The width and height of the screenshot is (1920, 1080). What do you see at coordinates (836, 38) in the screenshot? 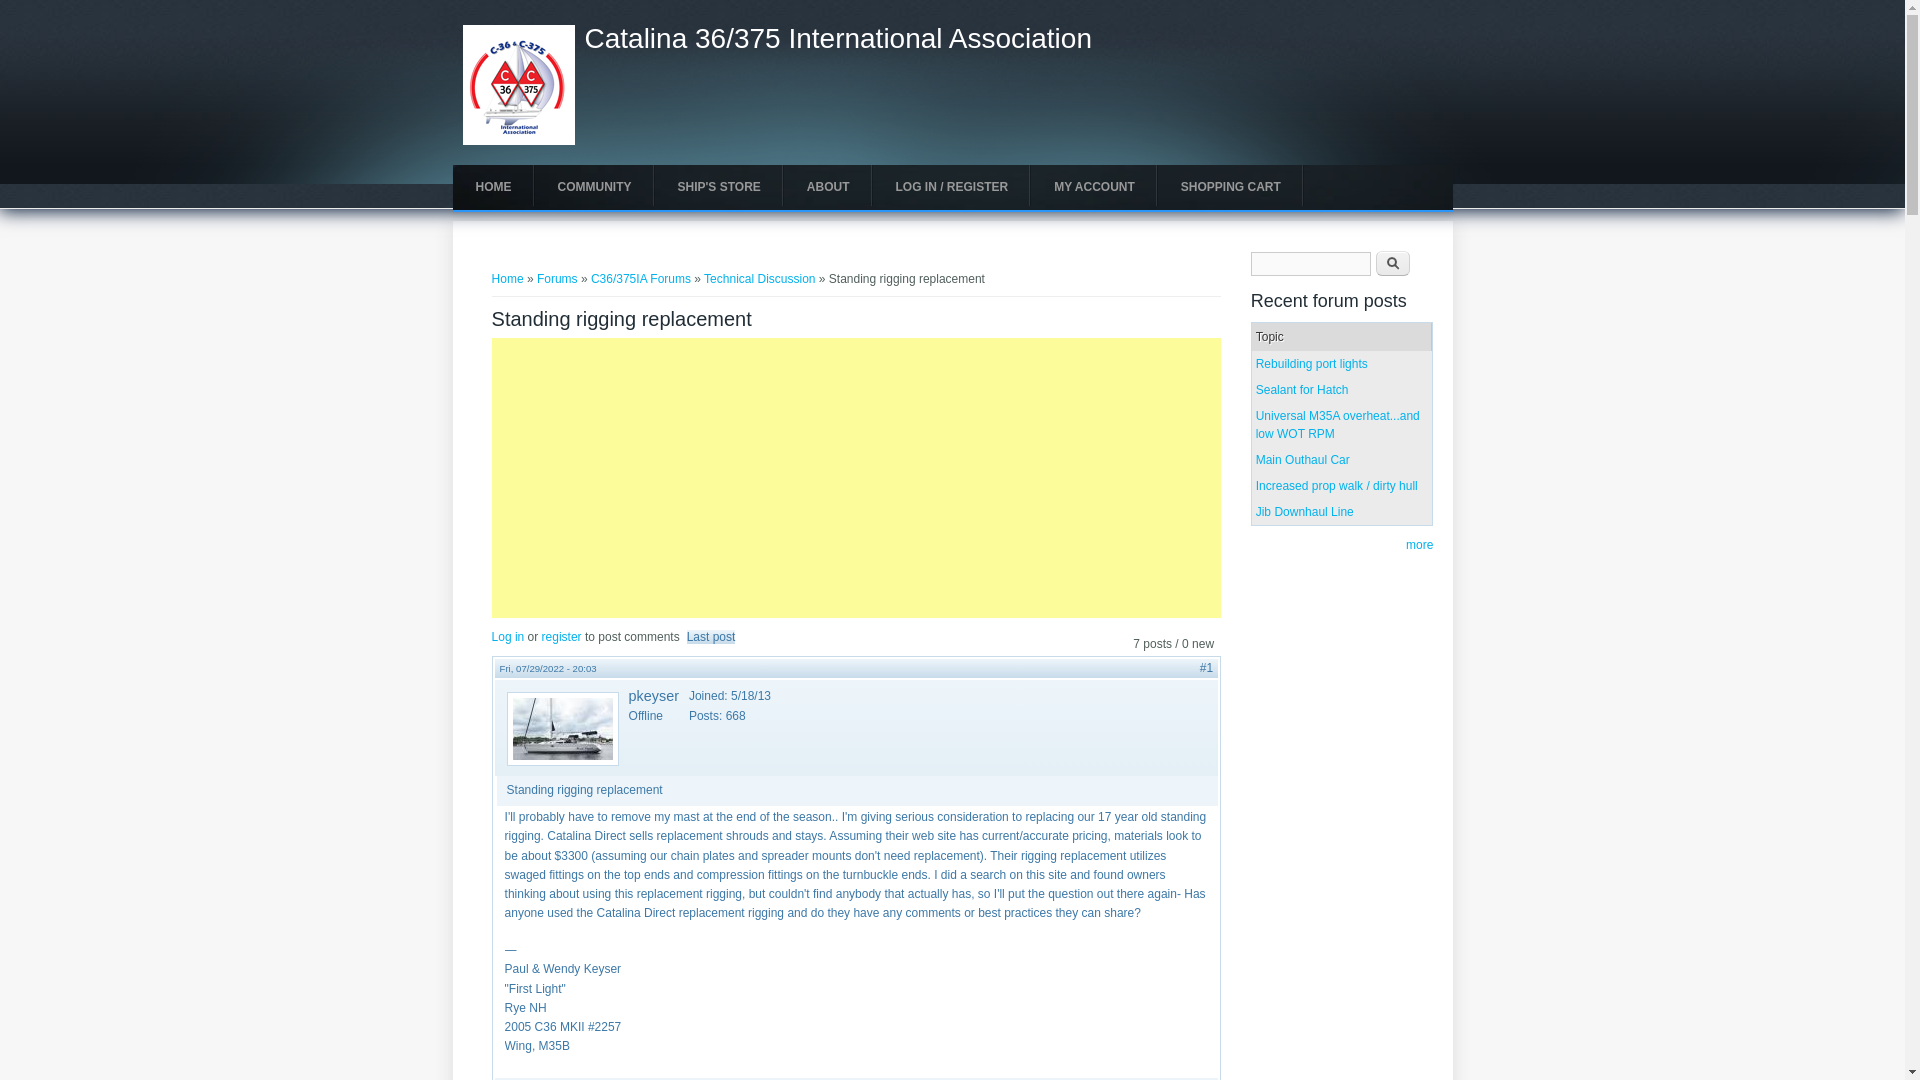
I see `Home` at bounding box center [836, 38].